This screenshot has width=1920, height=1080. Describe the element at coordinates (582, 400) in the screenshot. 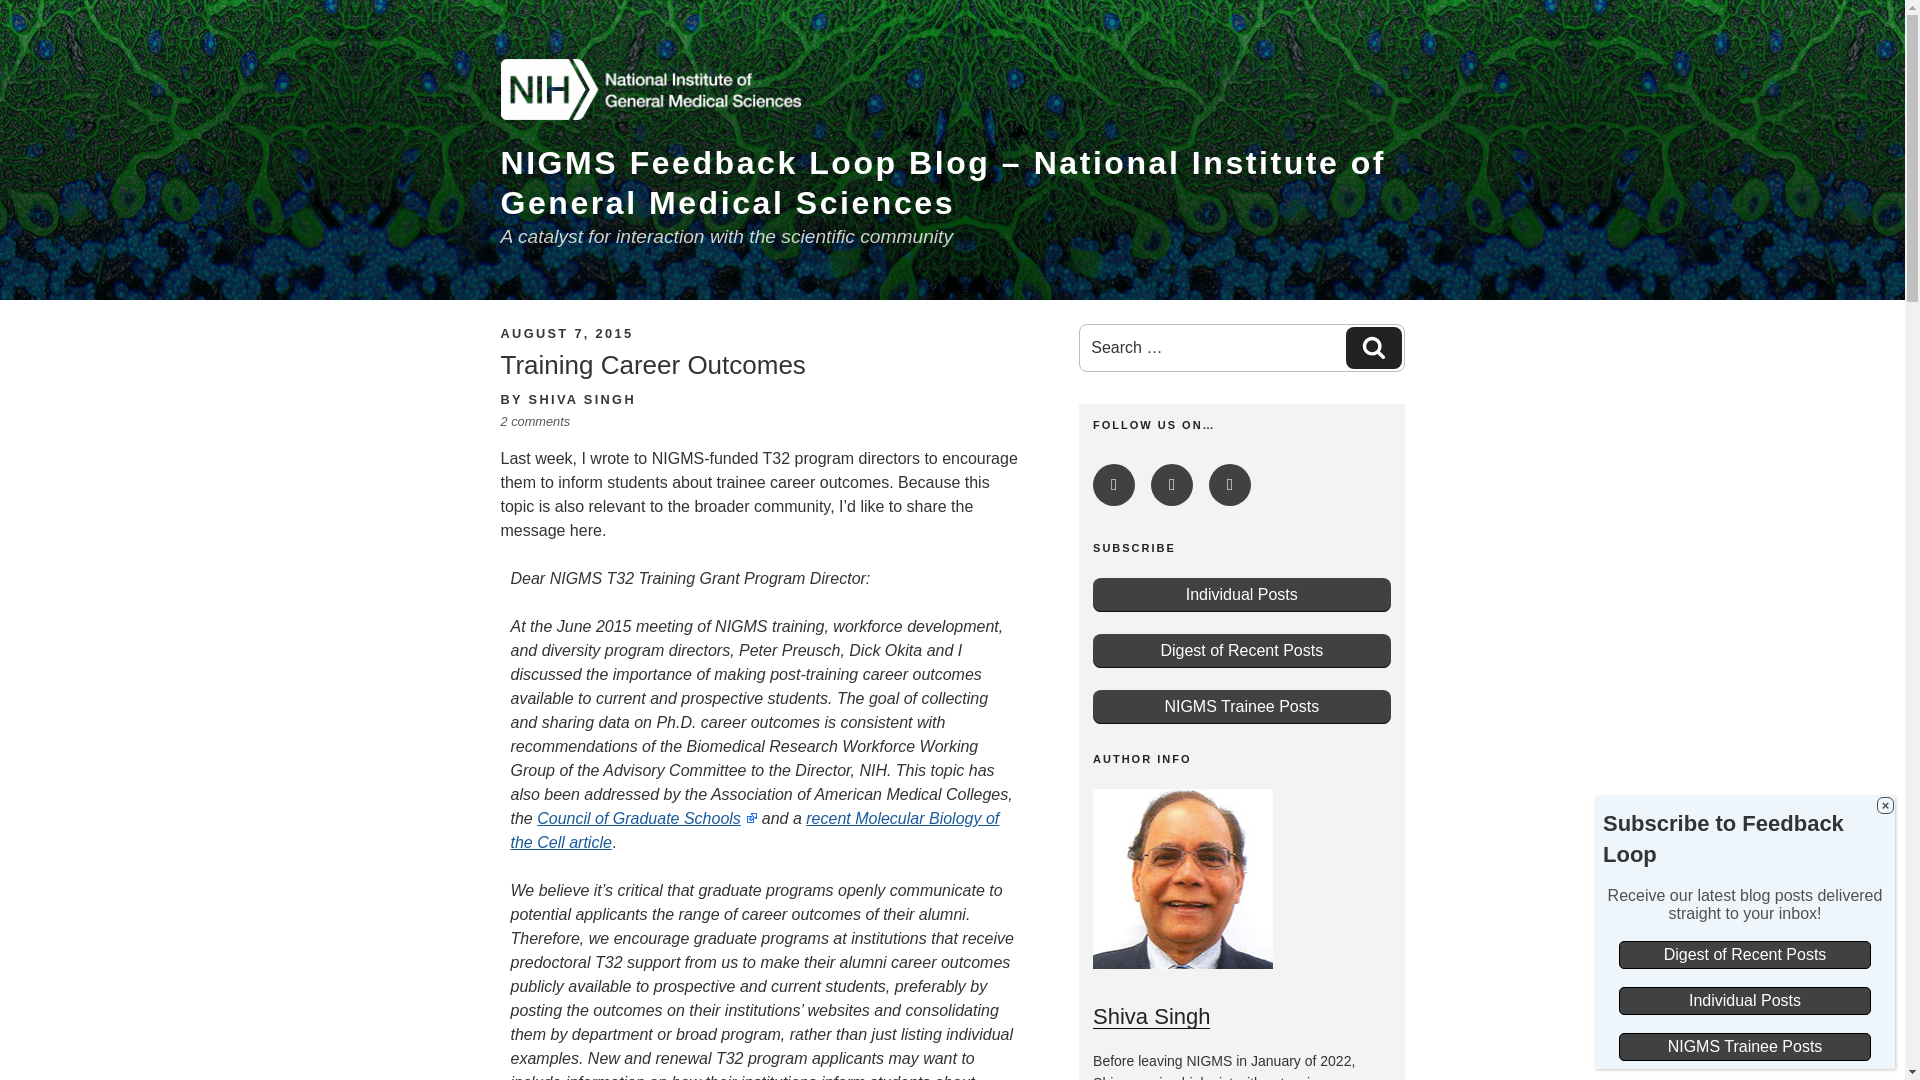

I see `Posts by Shiva Singh` at that location.